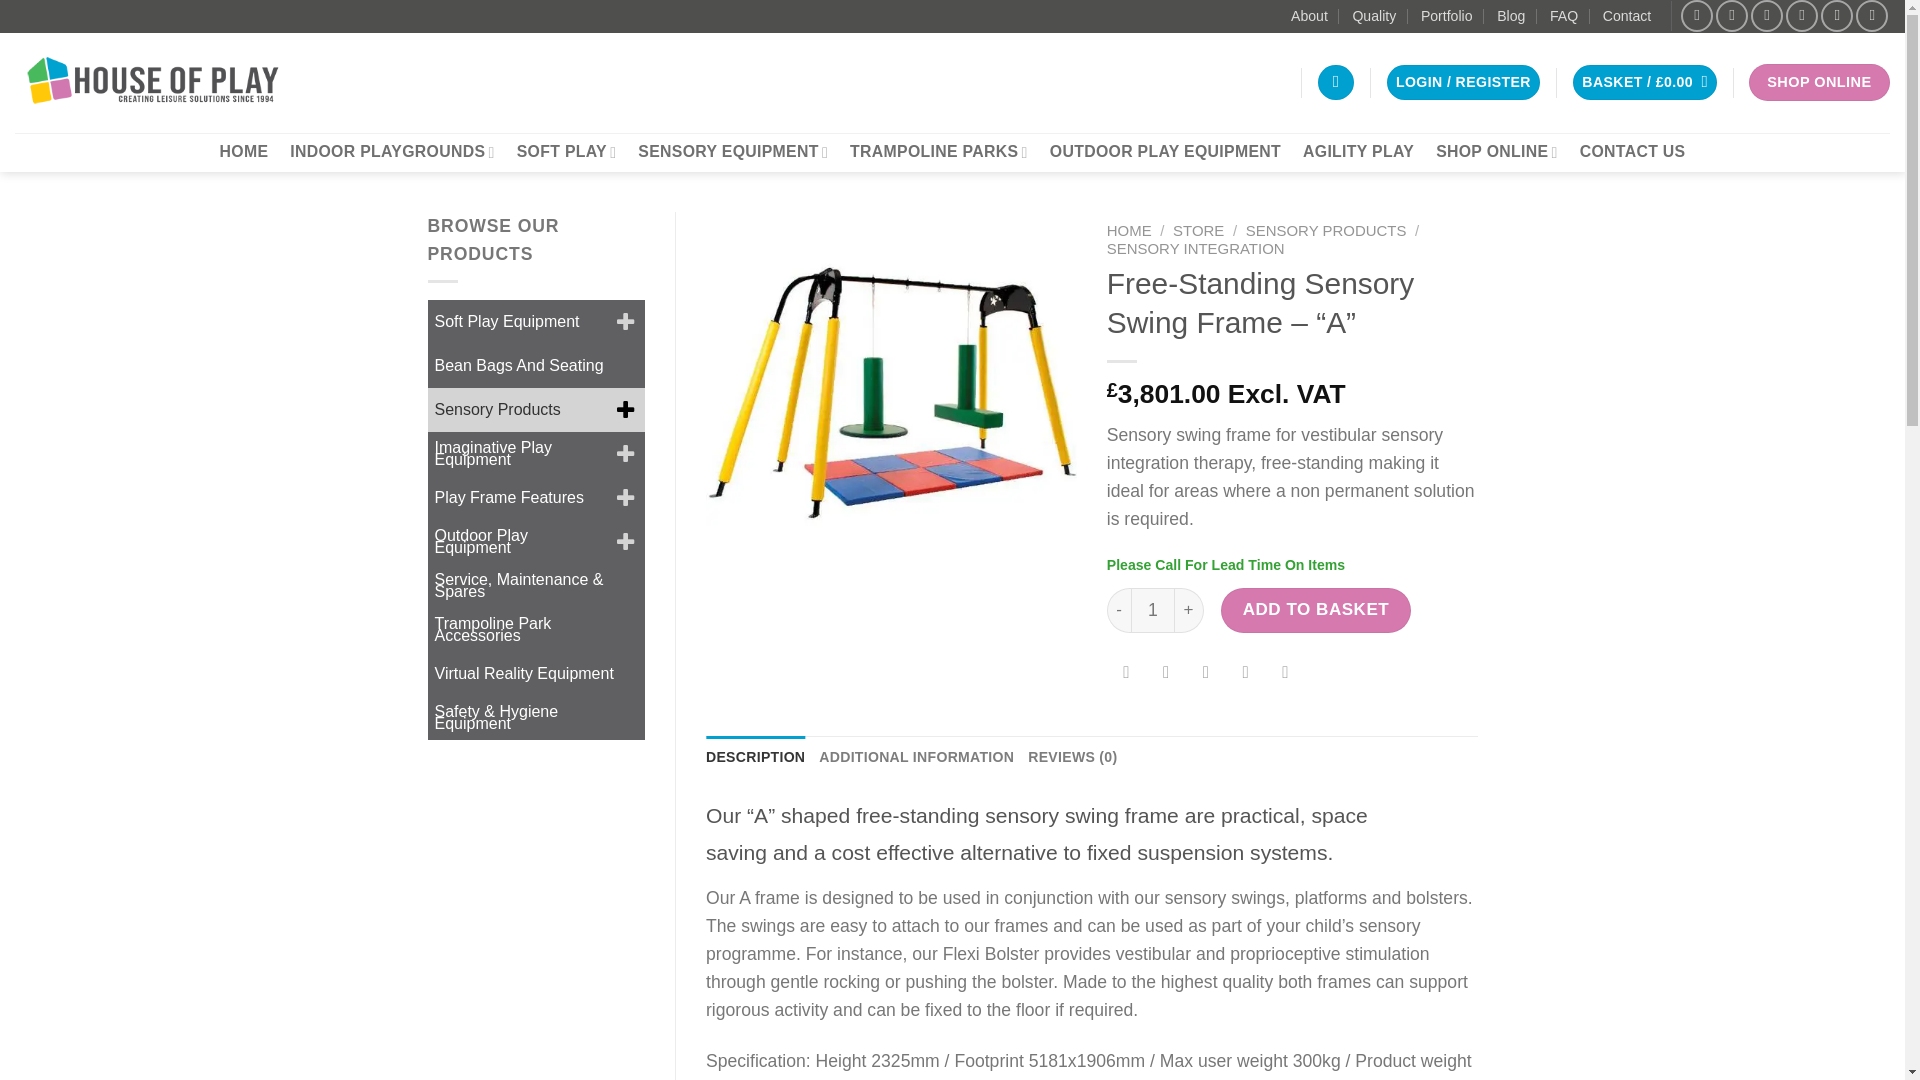  Describe the element at coordinates (892, 397) in the screenshot. I see `Free-standing sensory swing frame - "a" 1` at that location.